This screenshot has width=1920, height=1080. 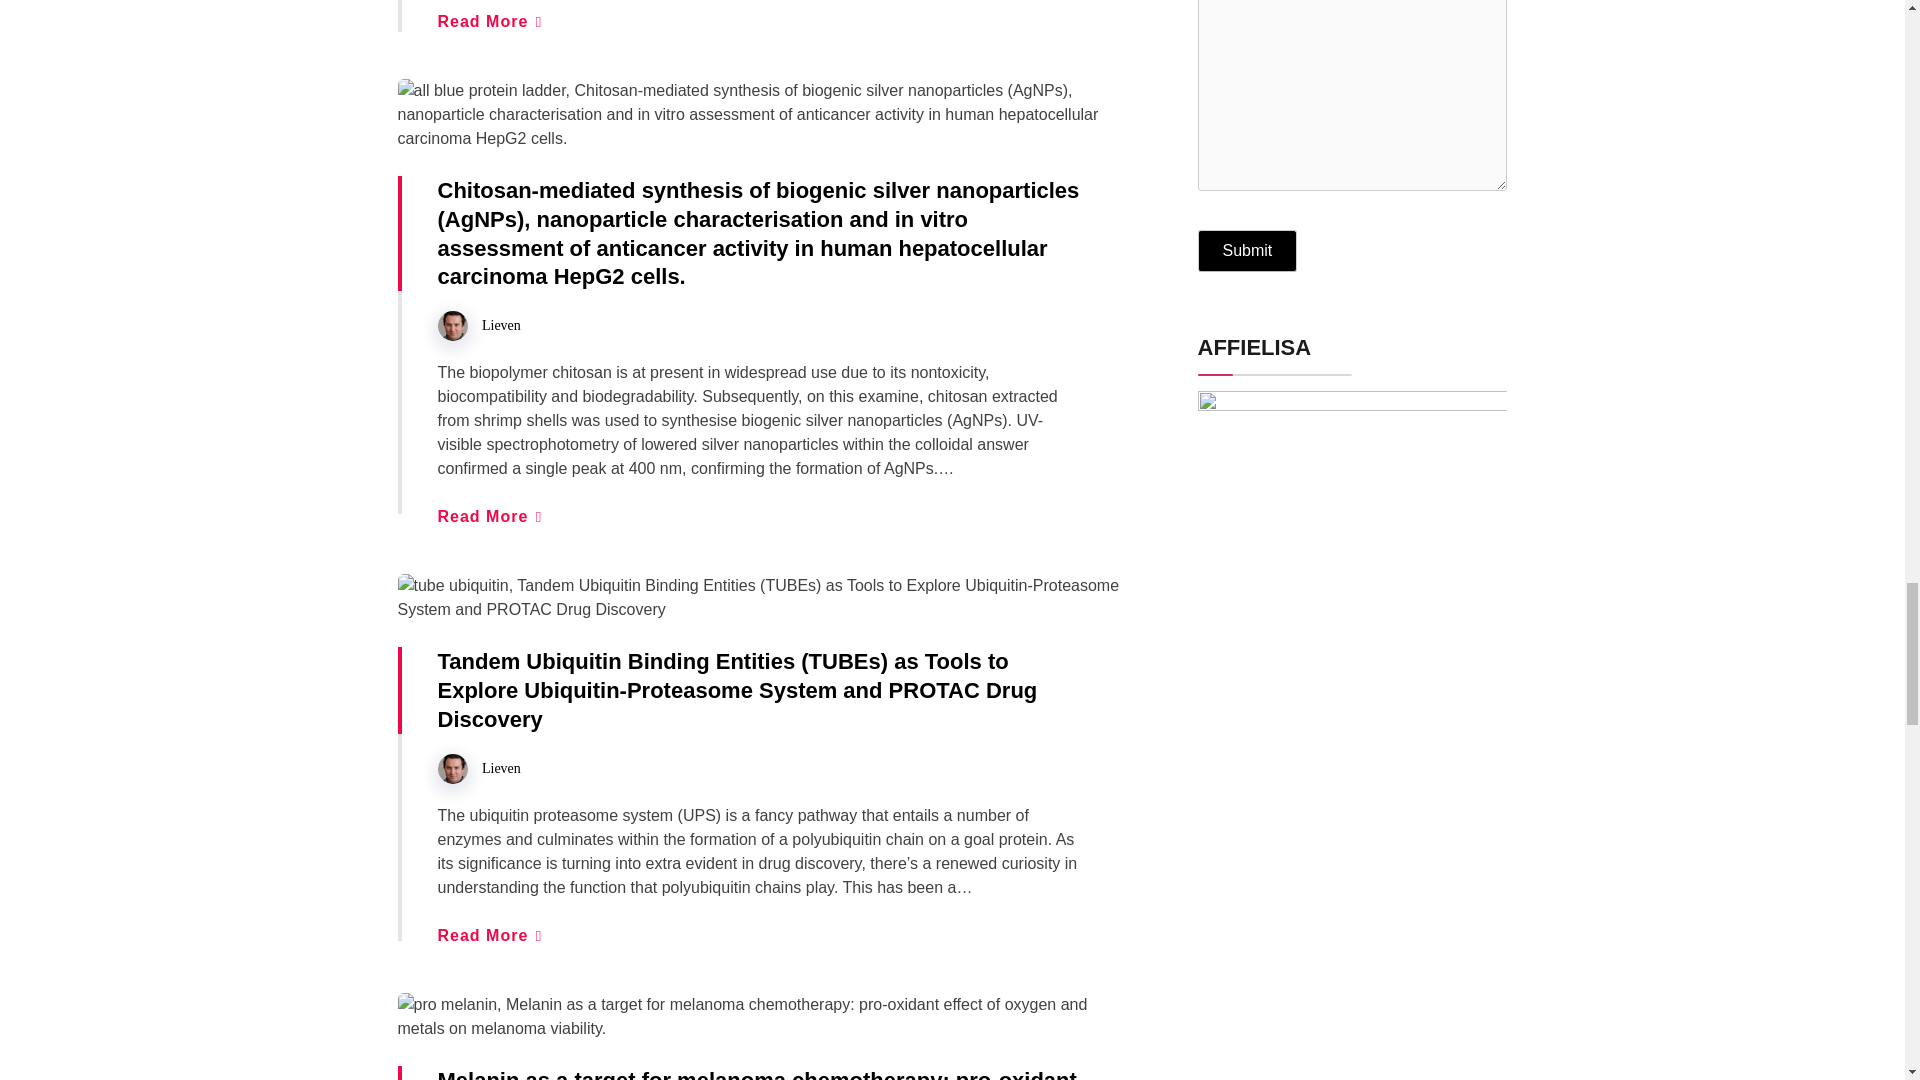 I want to click on Read More, so click(x=489, y=21).